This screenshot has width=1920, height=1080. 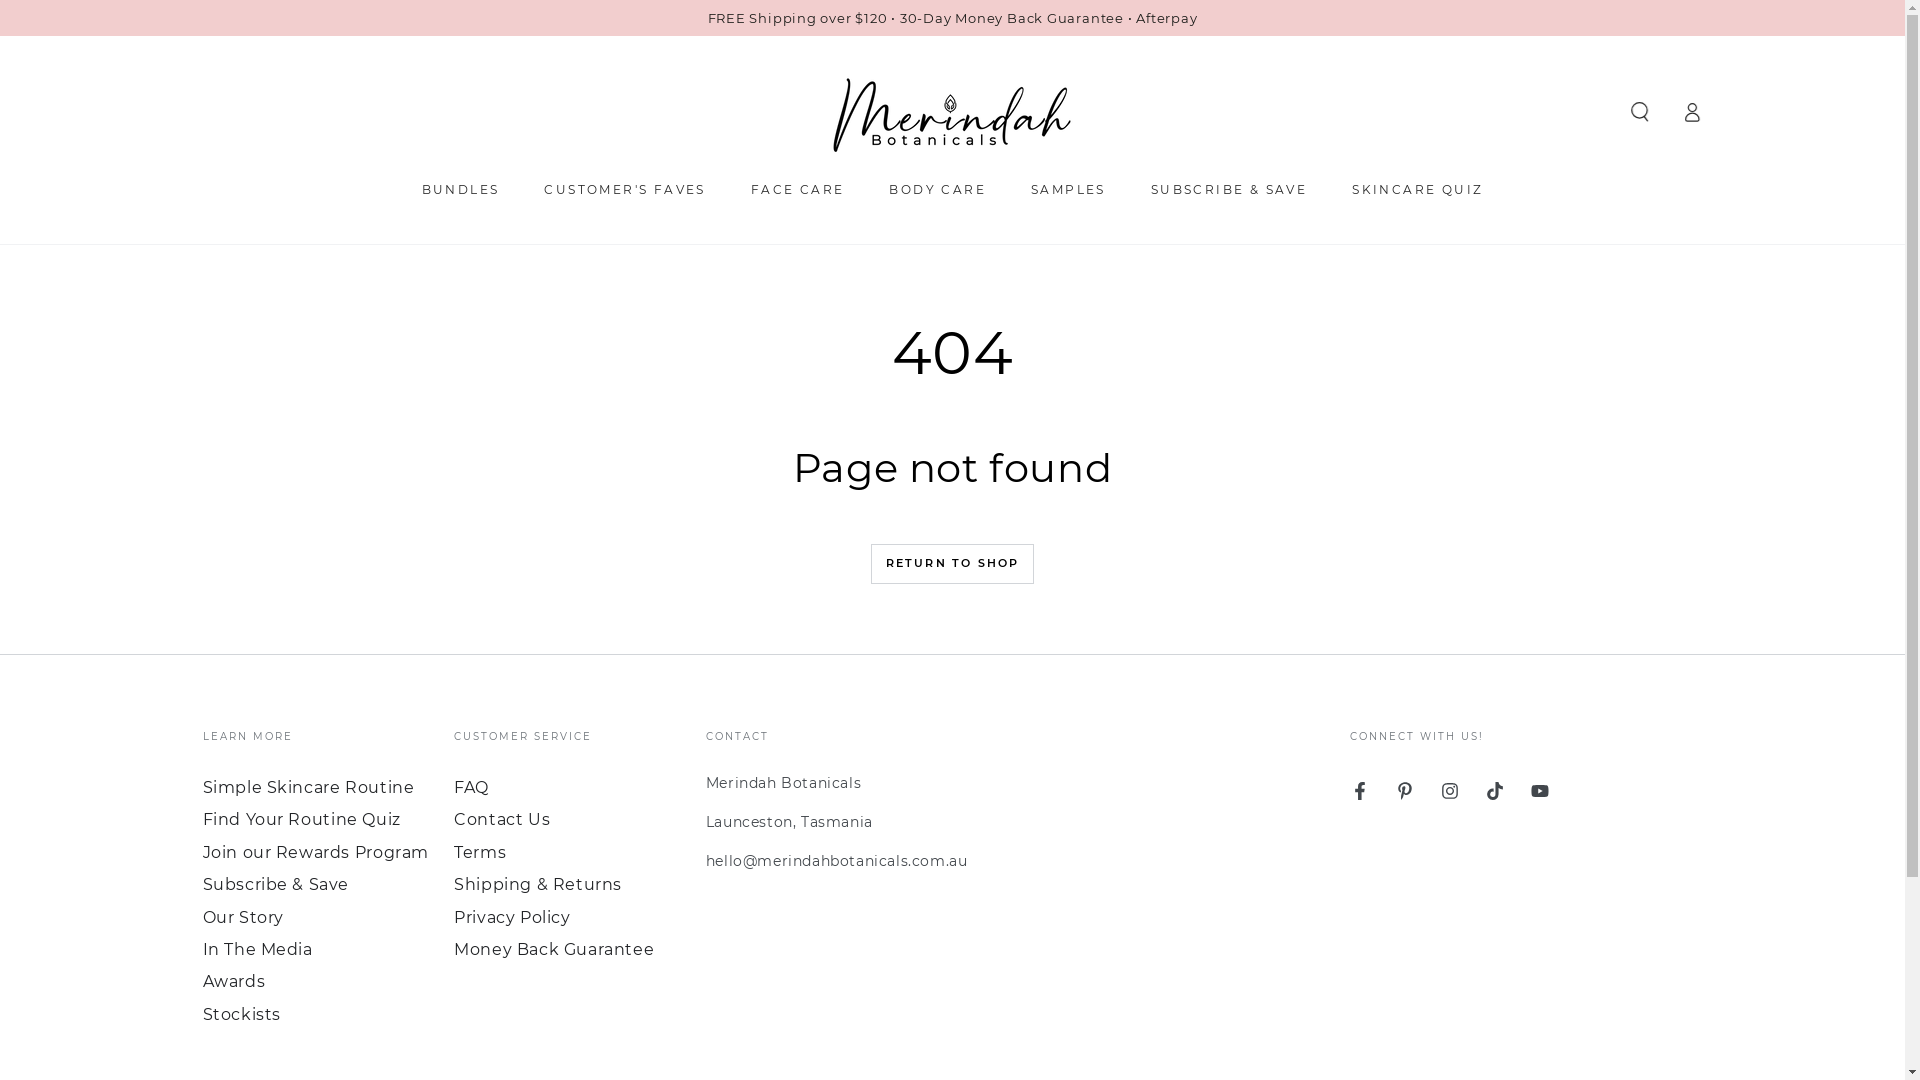 I want to click on Privacy Policy, so click(x=512, y=918).